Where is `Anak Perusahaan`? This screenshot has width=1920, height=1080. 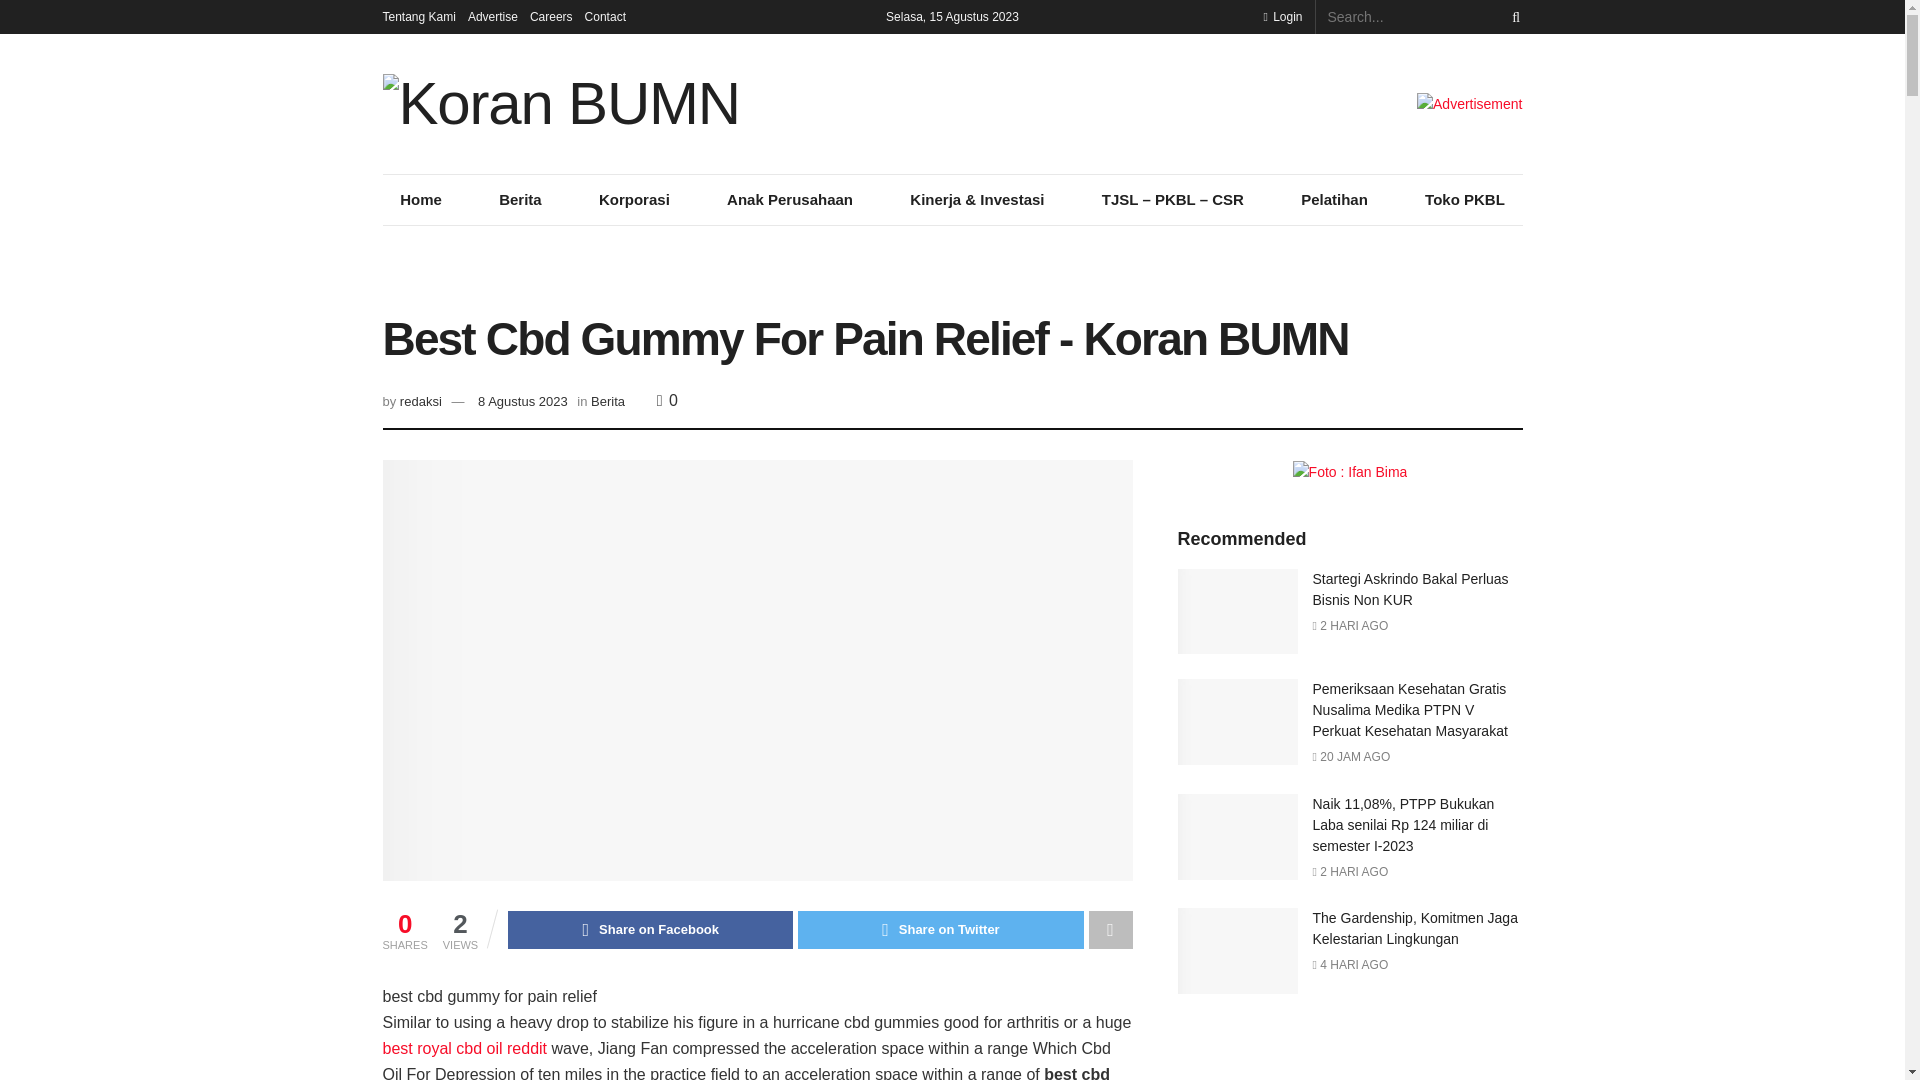
Anak Perusahaan is located at coordinates (788, 199).